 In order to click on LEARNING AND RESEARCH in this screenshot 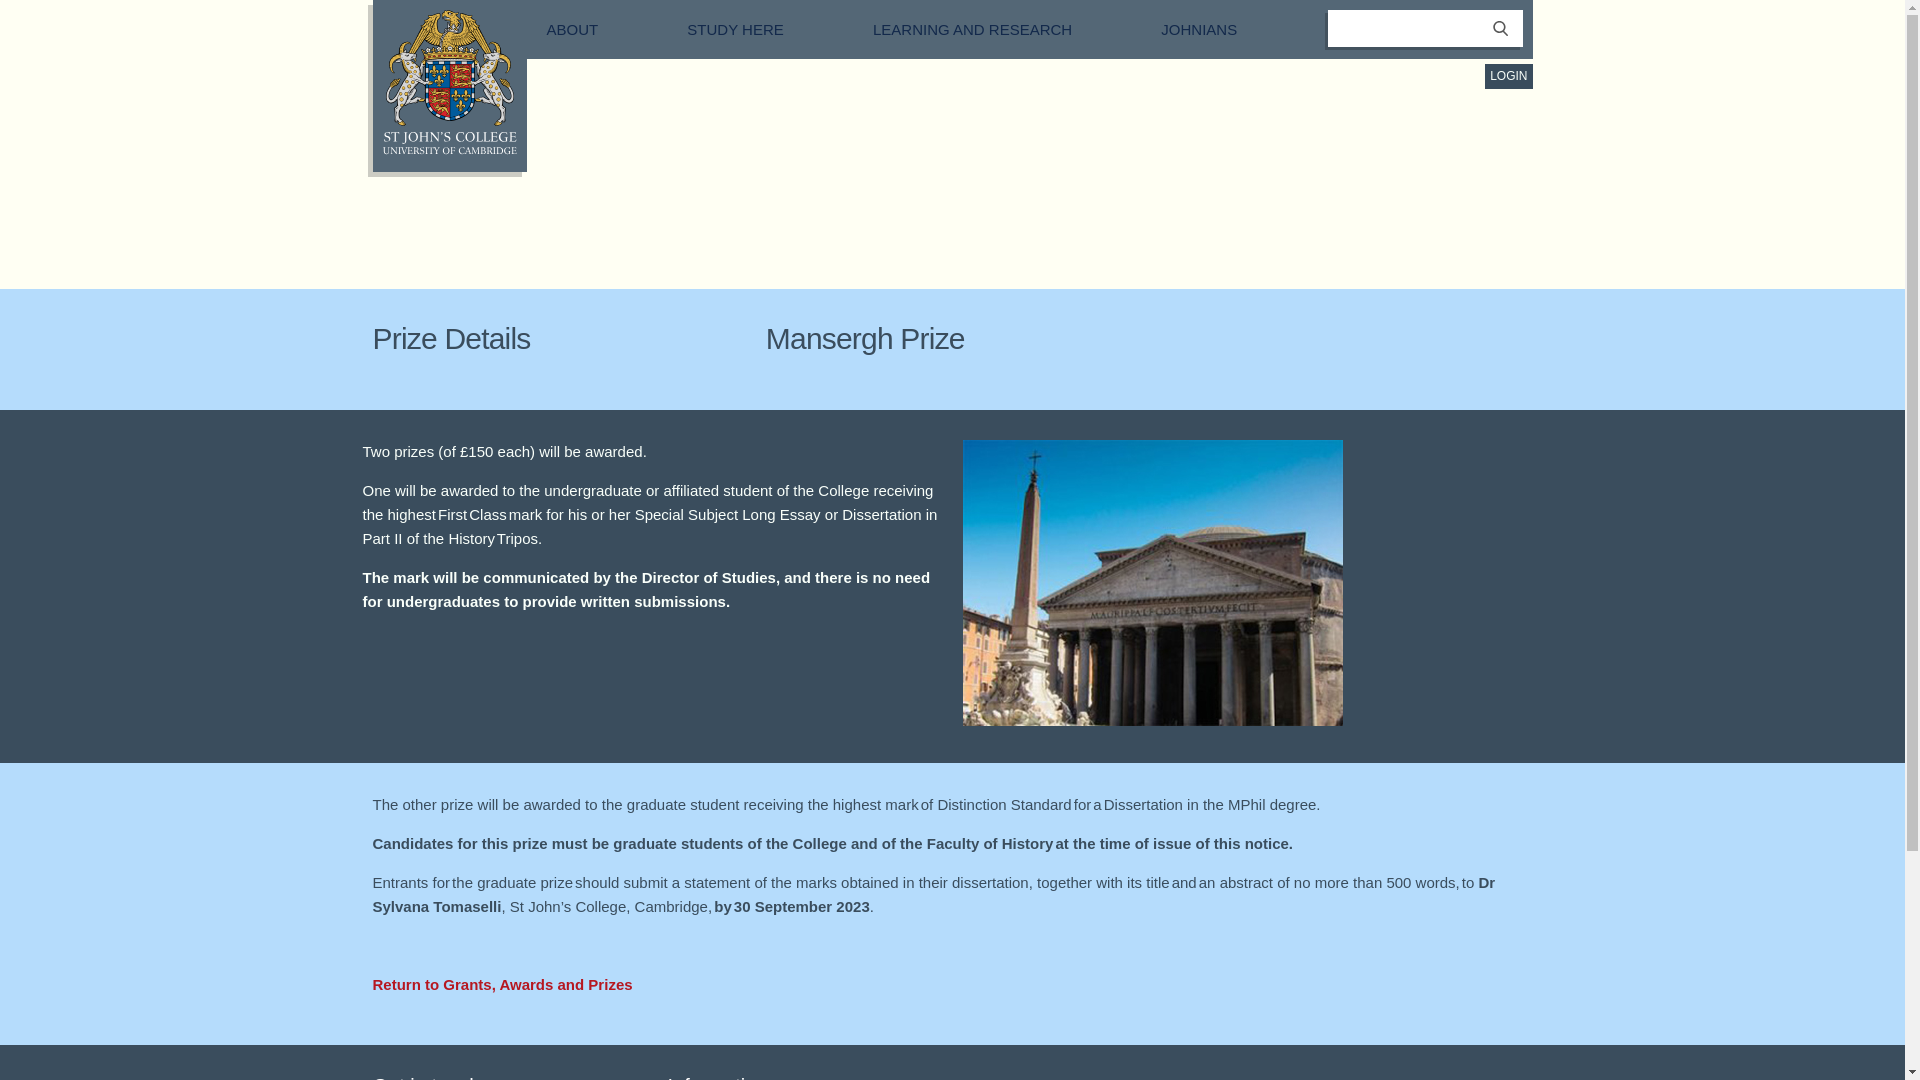, I will do `click(994, 28)`.